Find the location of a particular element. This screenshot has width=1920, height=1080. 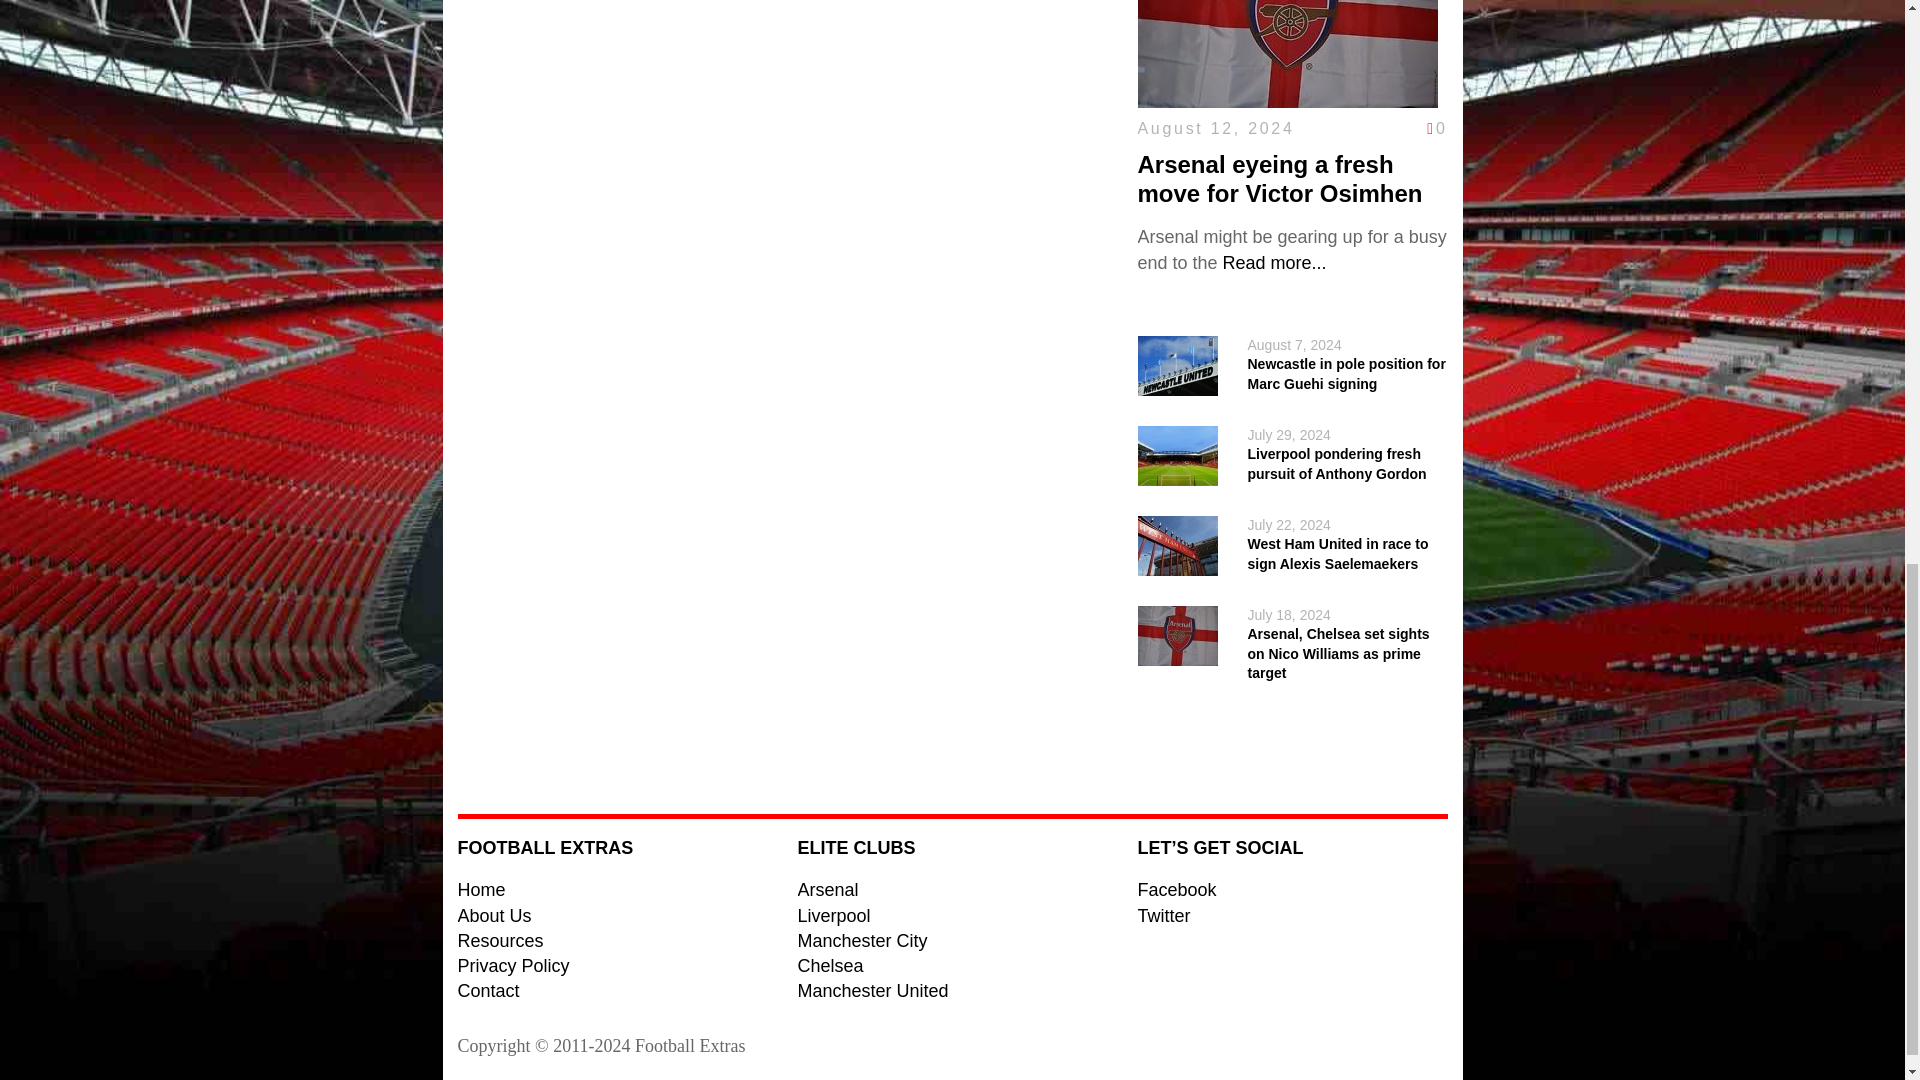

Arsenal, Chelsea set sights on Nico Williams as prime target is located at coordinates (1339, 654).